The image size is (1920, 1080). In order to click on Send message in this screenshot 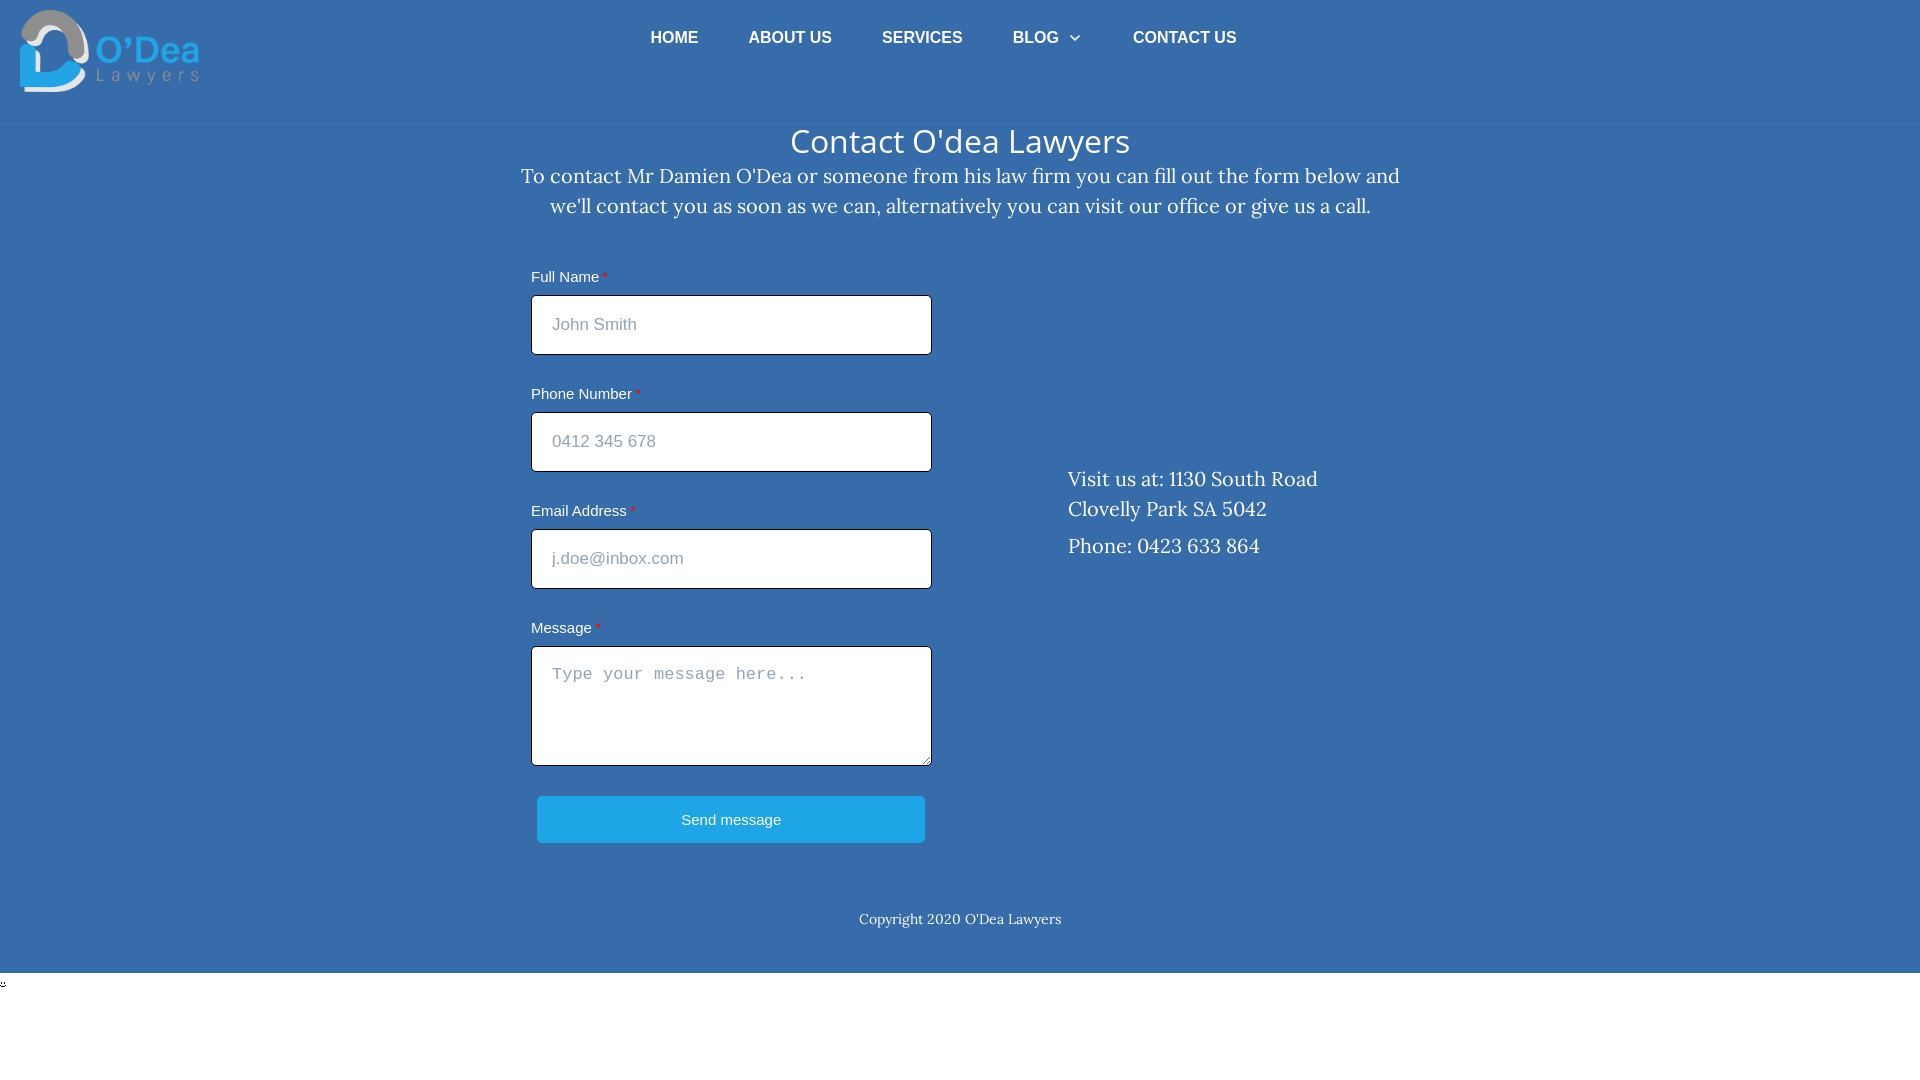, I will do `click(731, 820)`.